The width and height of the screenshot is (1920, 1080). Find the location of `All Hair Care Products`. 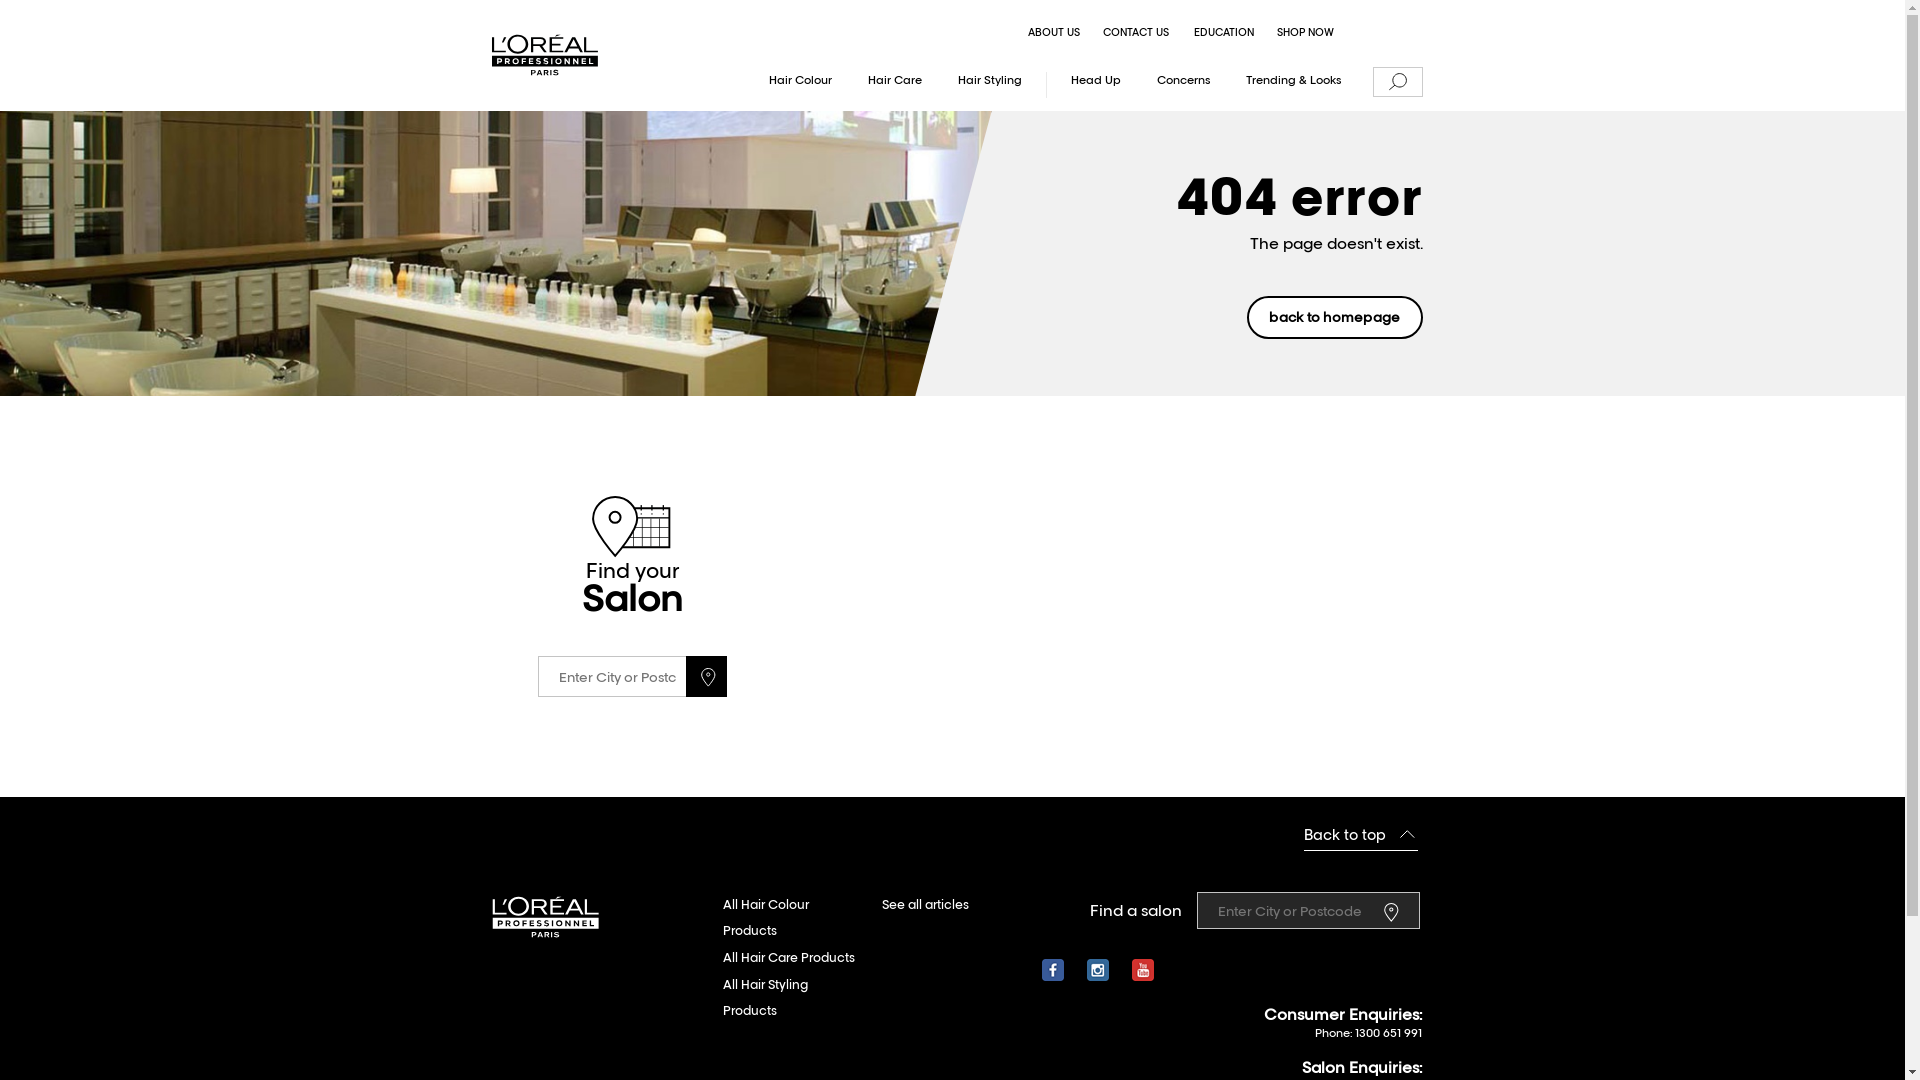

All Hair Care Products is located at coordinates (788, 958).